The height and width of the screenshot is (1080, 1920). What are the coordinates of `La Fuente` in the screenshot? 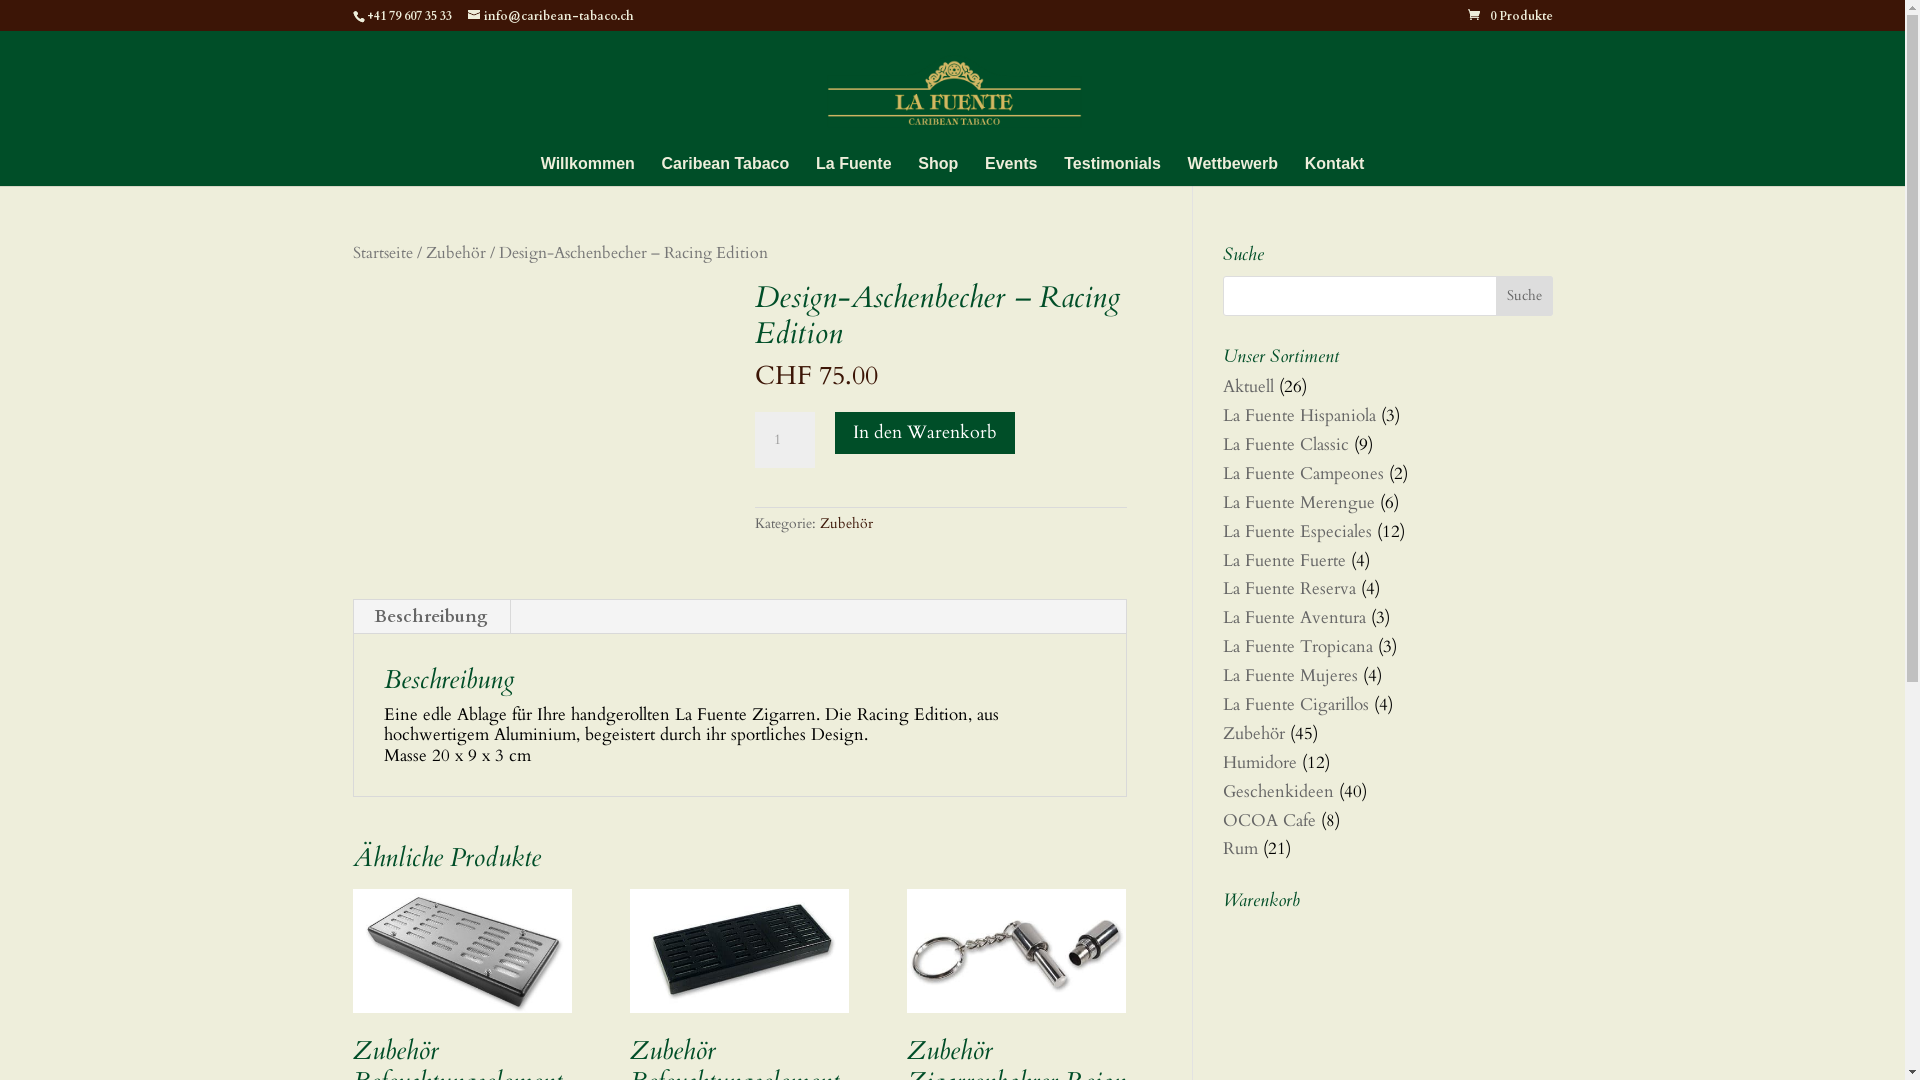 It's located at (854, 172).